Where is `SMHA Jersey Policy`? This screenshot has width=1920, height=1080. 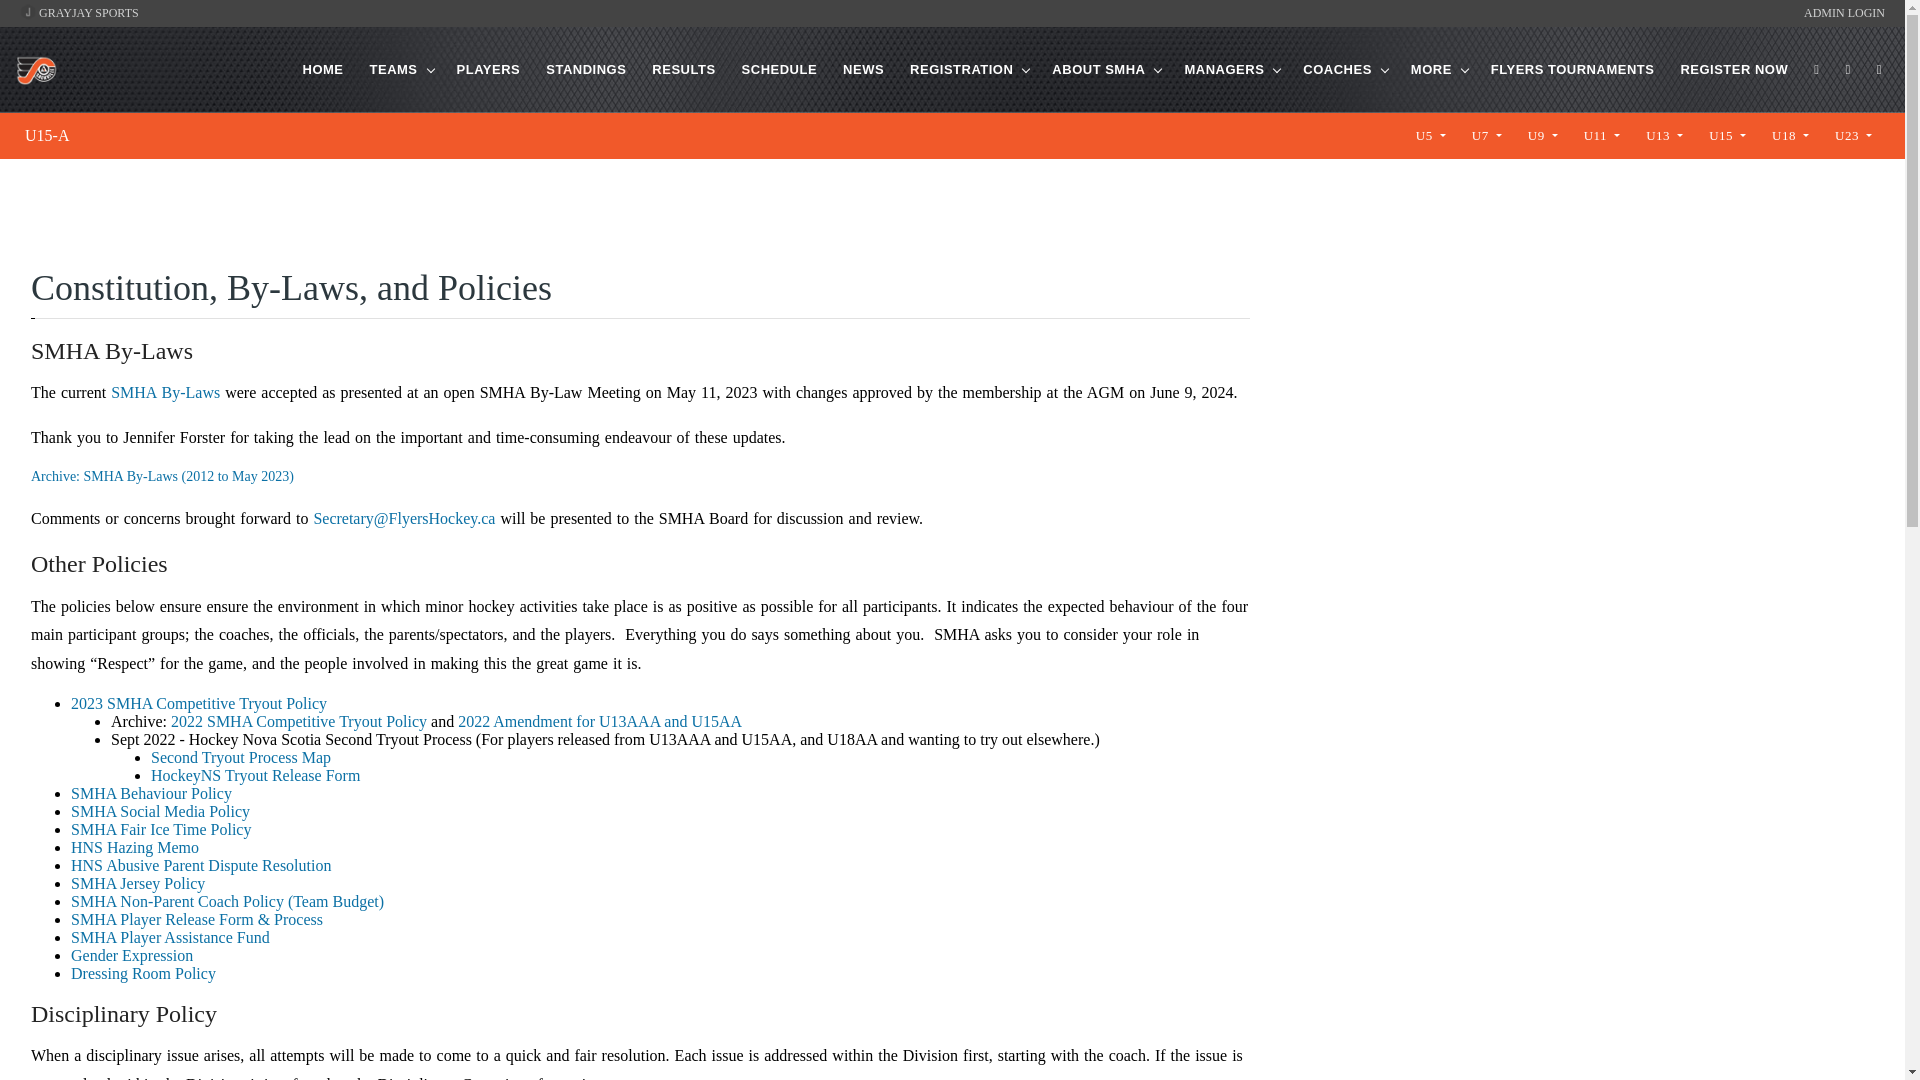
SMHA Jersey Policy is located at coordinates (138, 883).